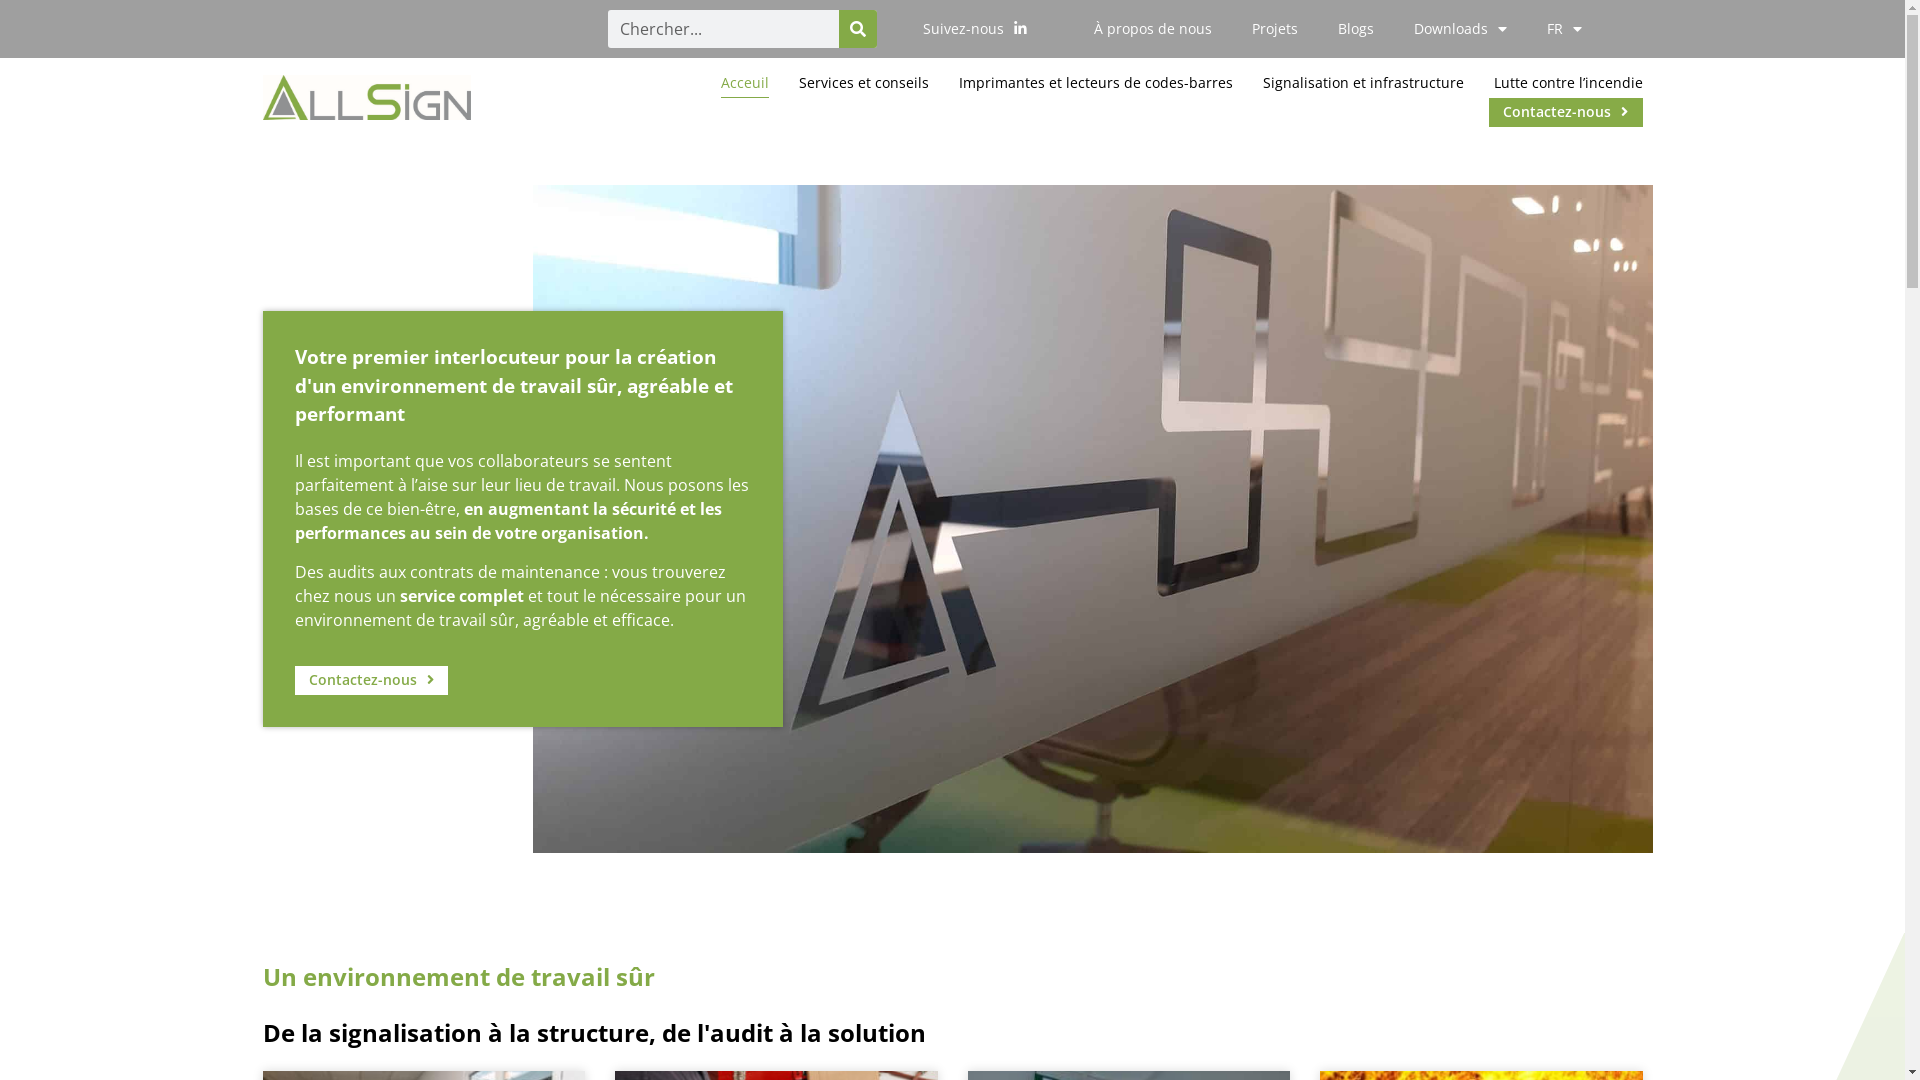 The image size is (1920, 1080). Describe the element at coordinates (1275, 29) in the screenshot. I see `Projets` at that location.